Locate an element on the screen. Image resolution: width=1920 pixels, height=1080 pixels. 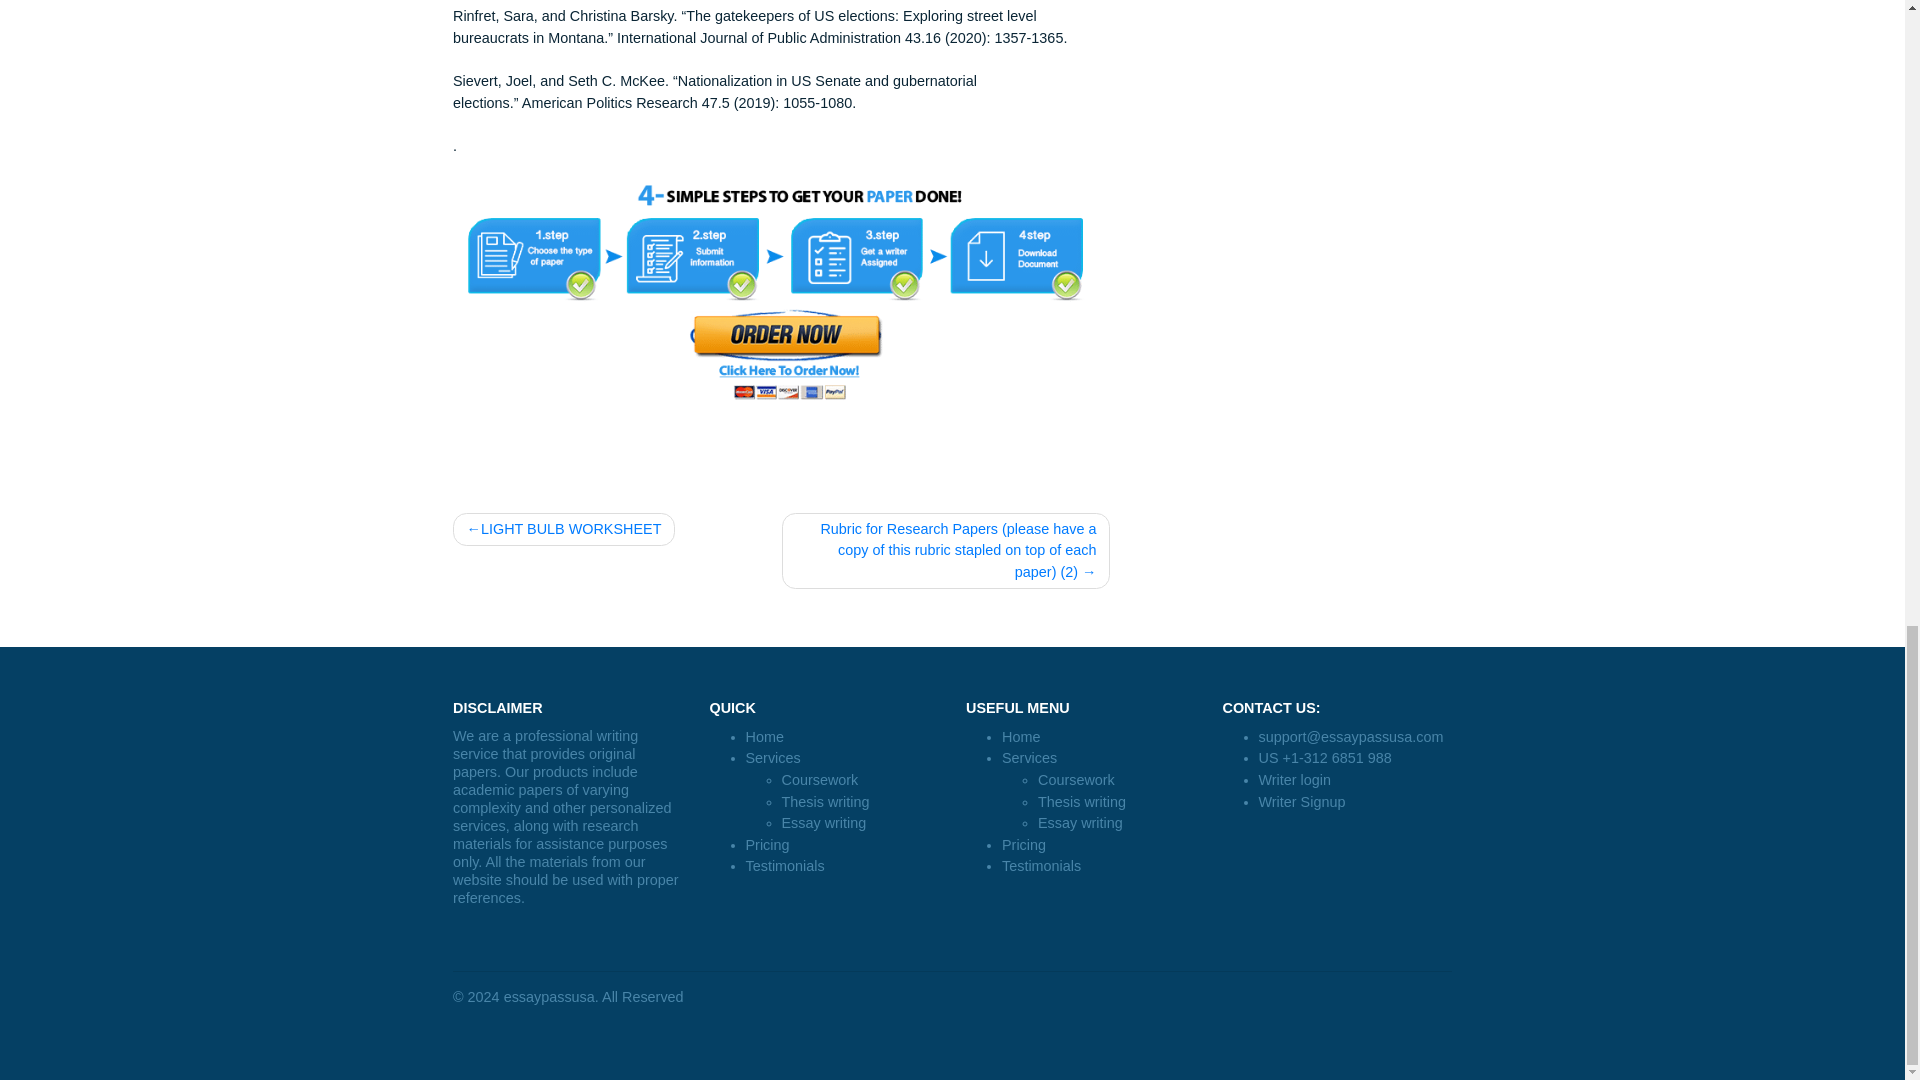
Services is located at coordinates (858, 1010).